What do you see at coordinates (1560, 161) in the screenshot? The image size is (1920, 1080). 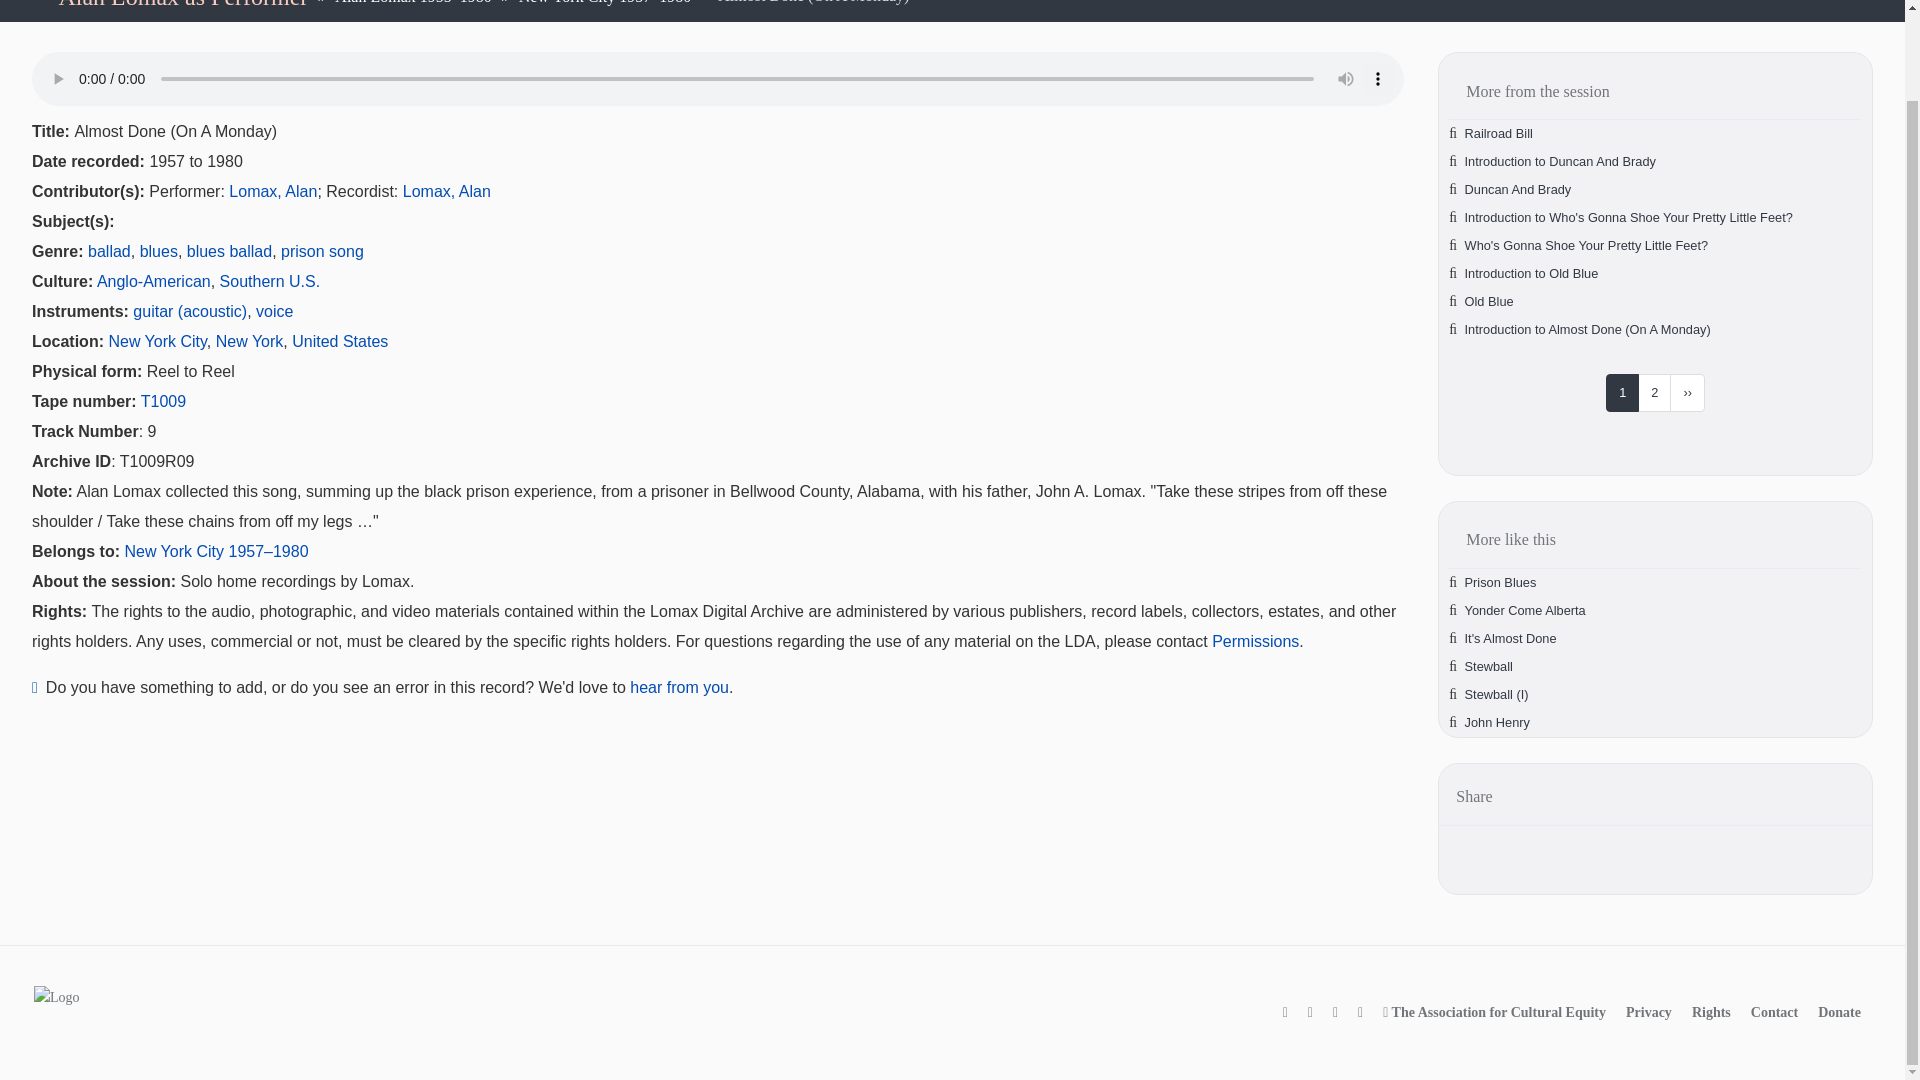 I see `Introduction to Duncan And Brady` at bounding box center [1560, 161].